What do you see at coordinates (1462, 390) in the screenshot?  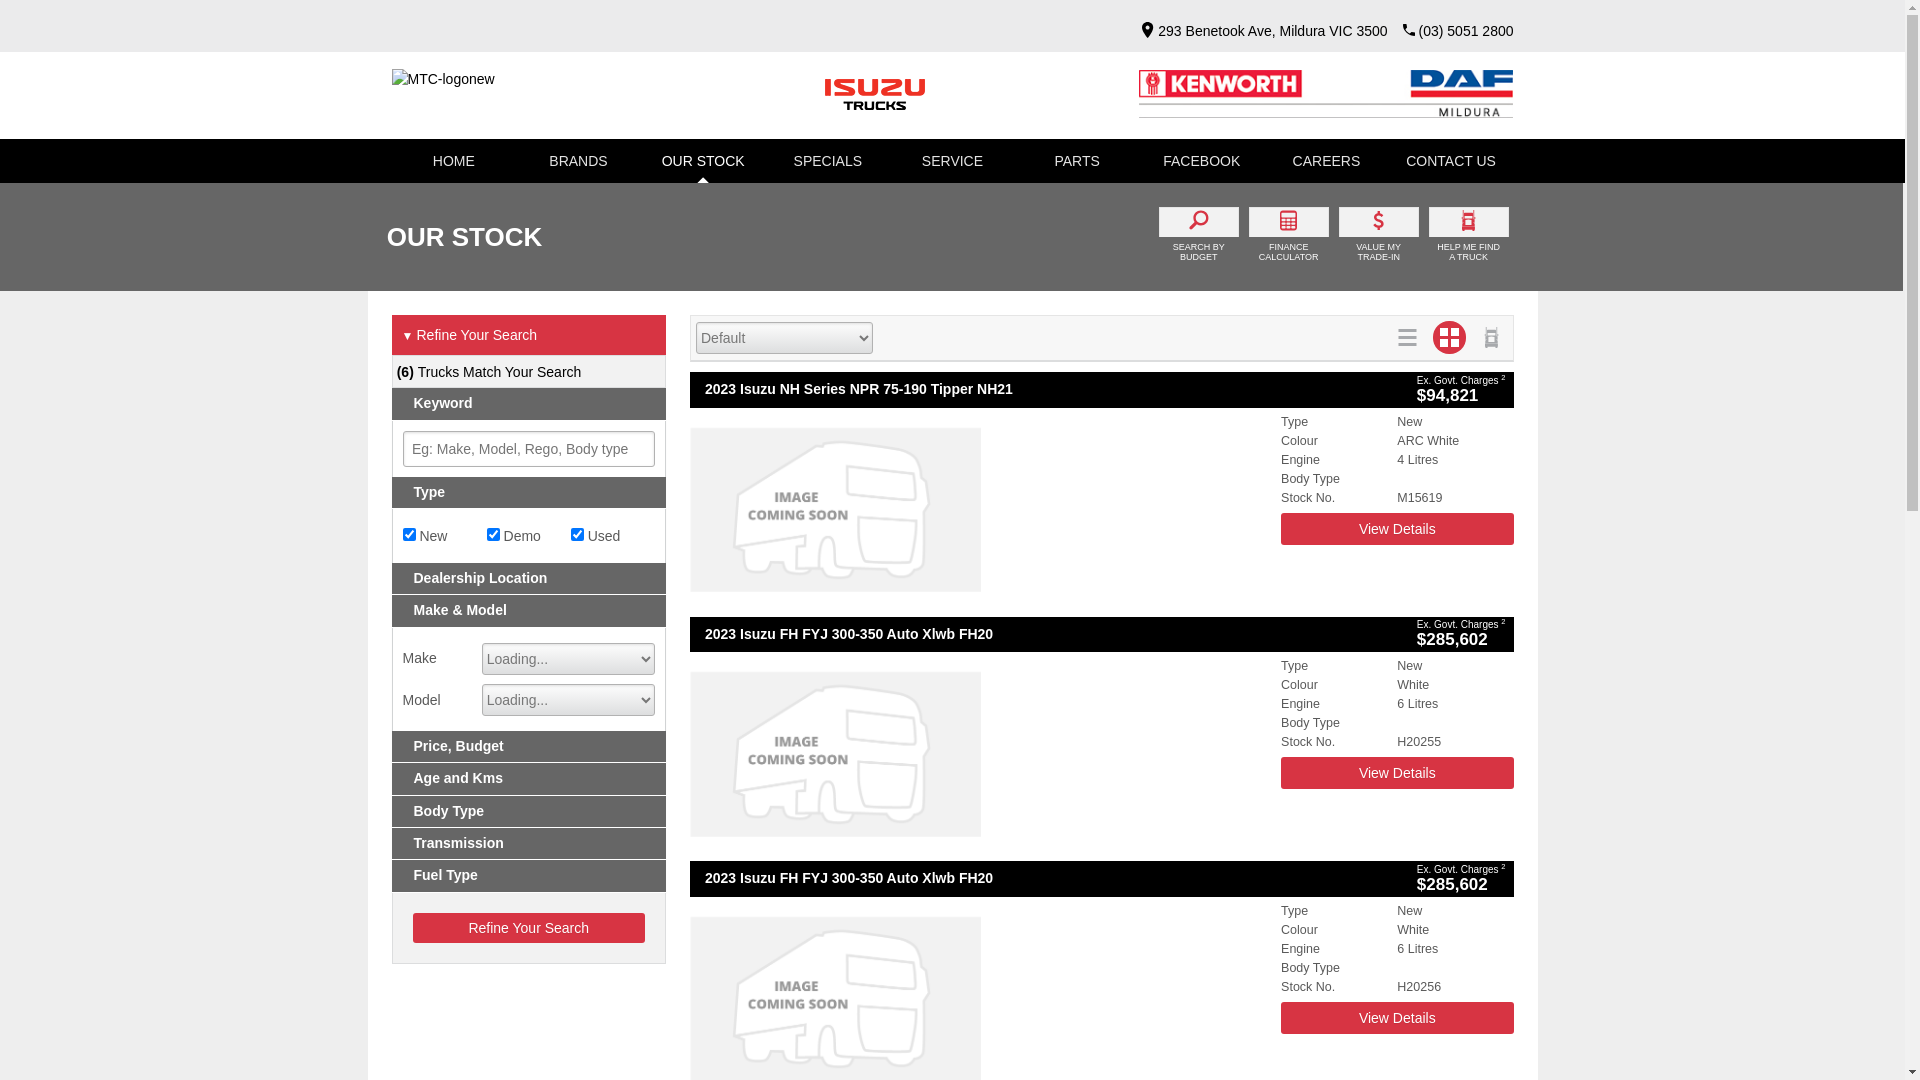 I see `Ex. Govt. Charges 2
$94,821` at bounding box center [1462, 390].